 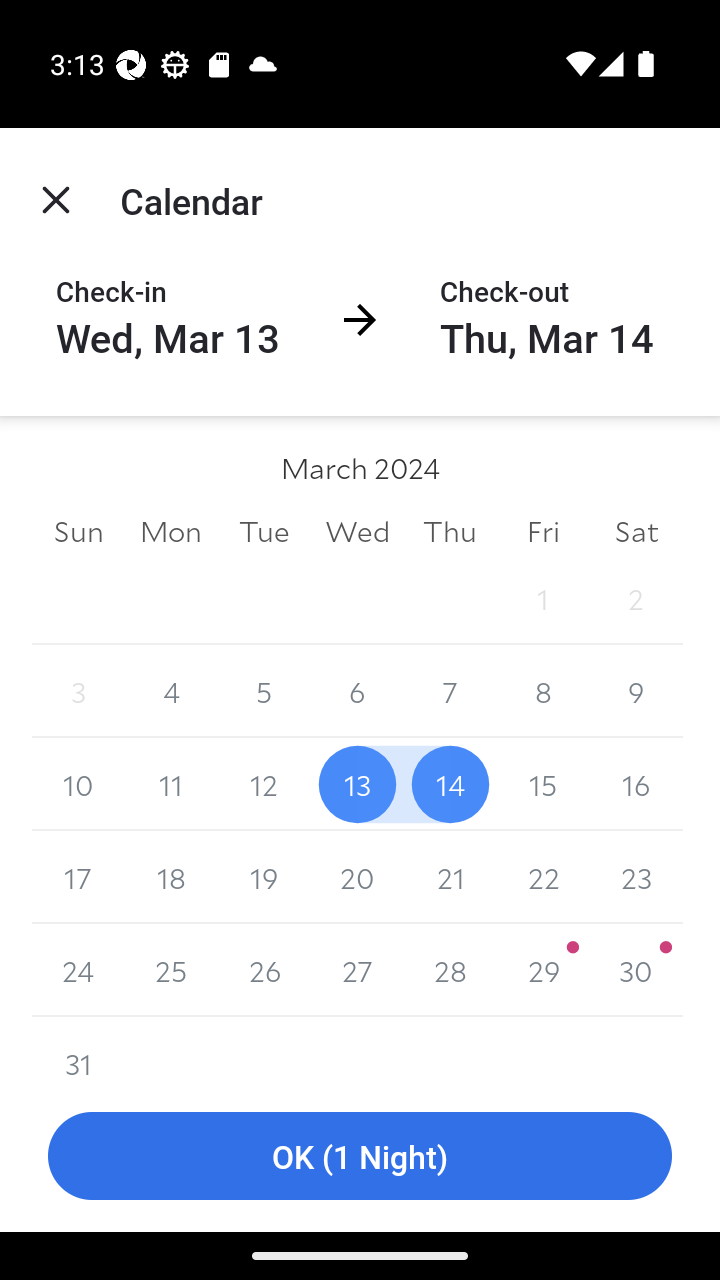 What do you see at coordinates (264, 970) in the screenshot?
I see `26 26 March 2024` at bounding box center [264, 970].